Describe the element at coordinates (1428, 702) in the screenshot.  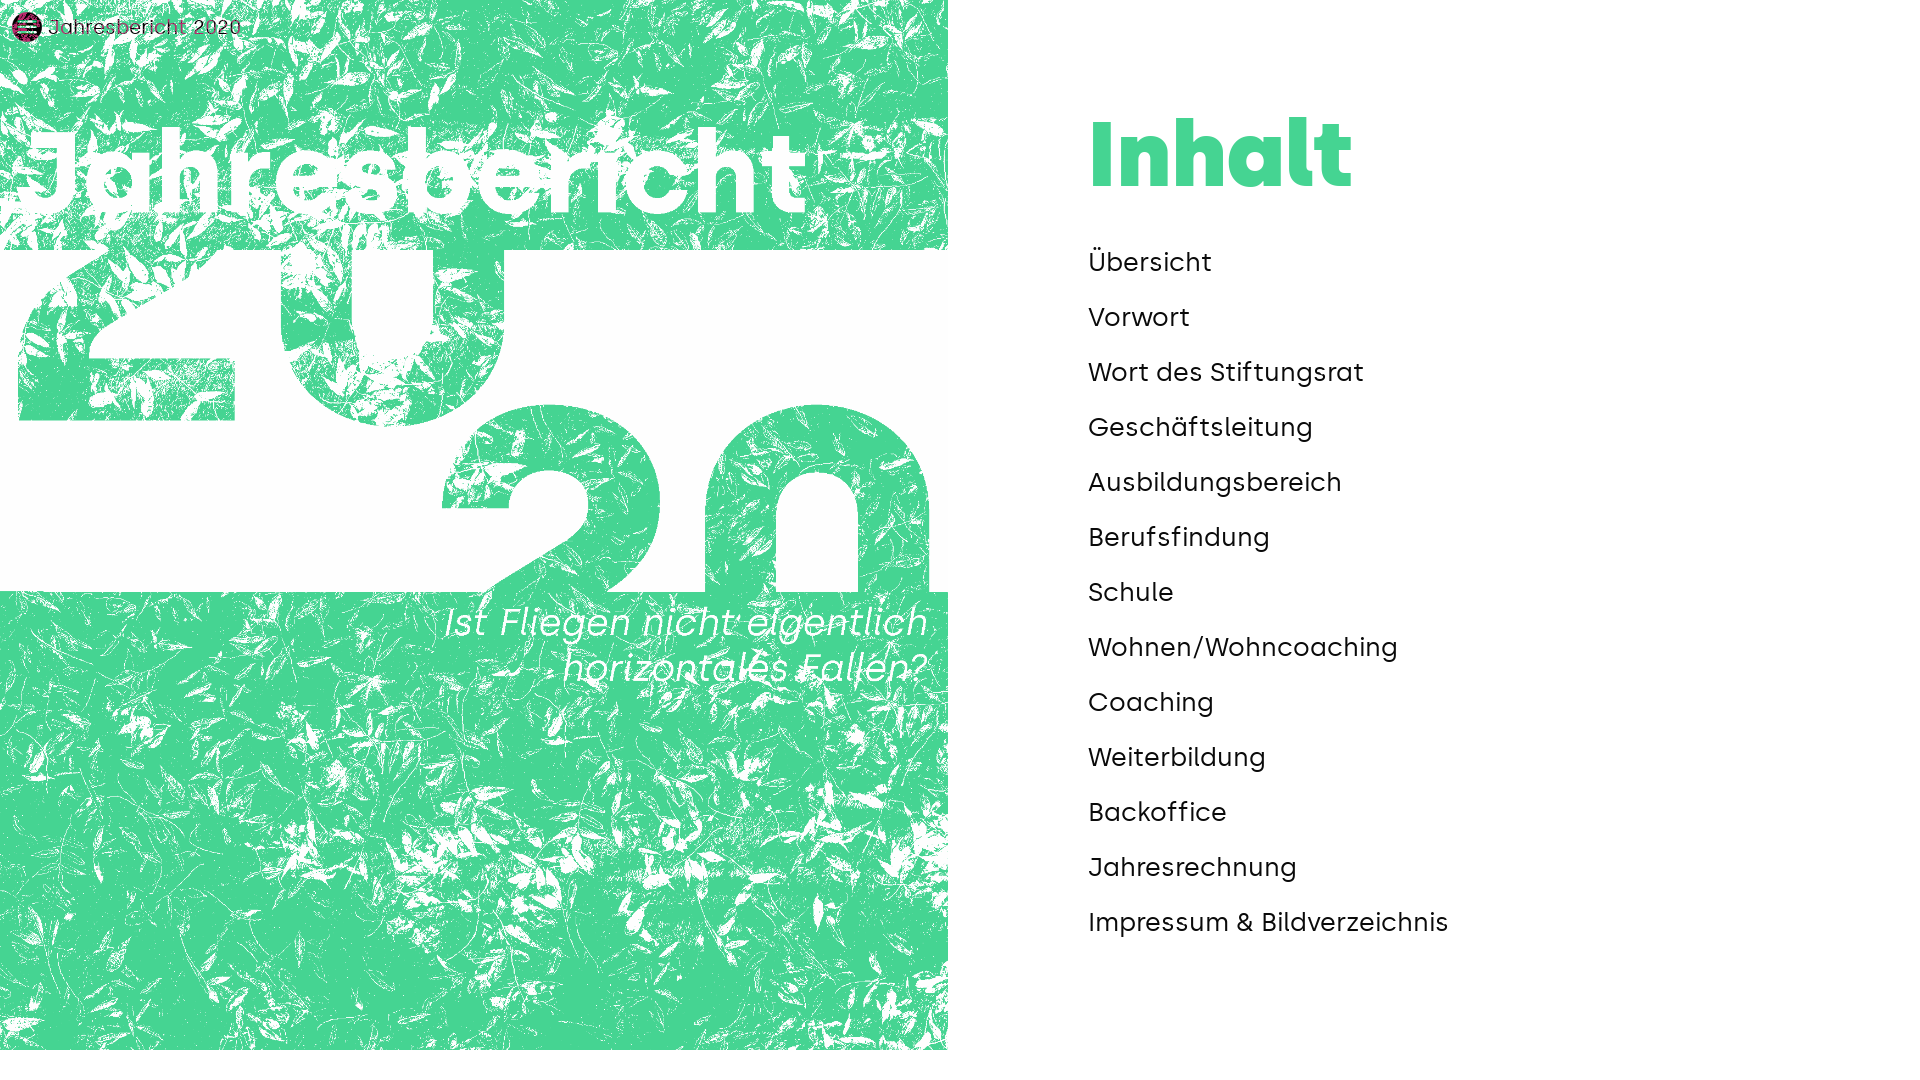
I see `Coaching` at that location.